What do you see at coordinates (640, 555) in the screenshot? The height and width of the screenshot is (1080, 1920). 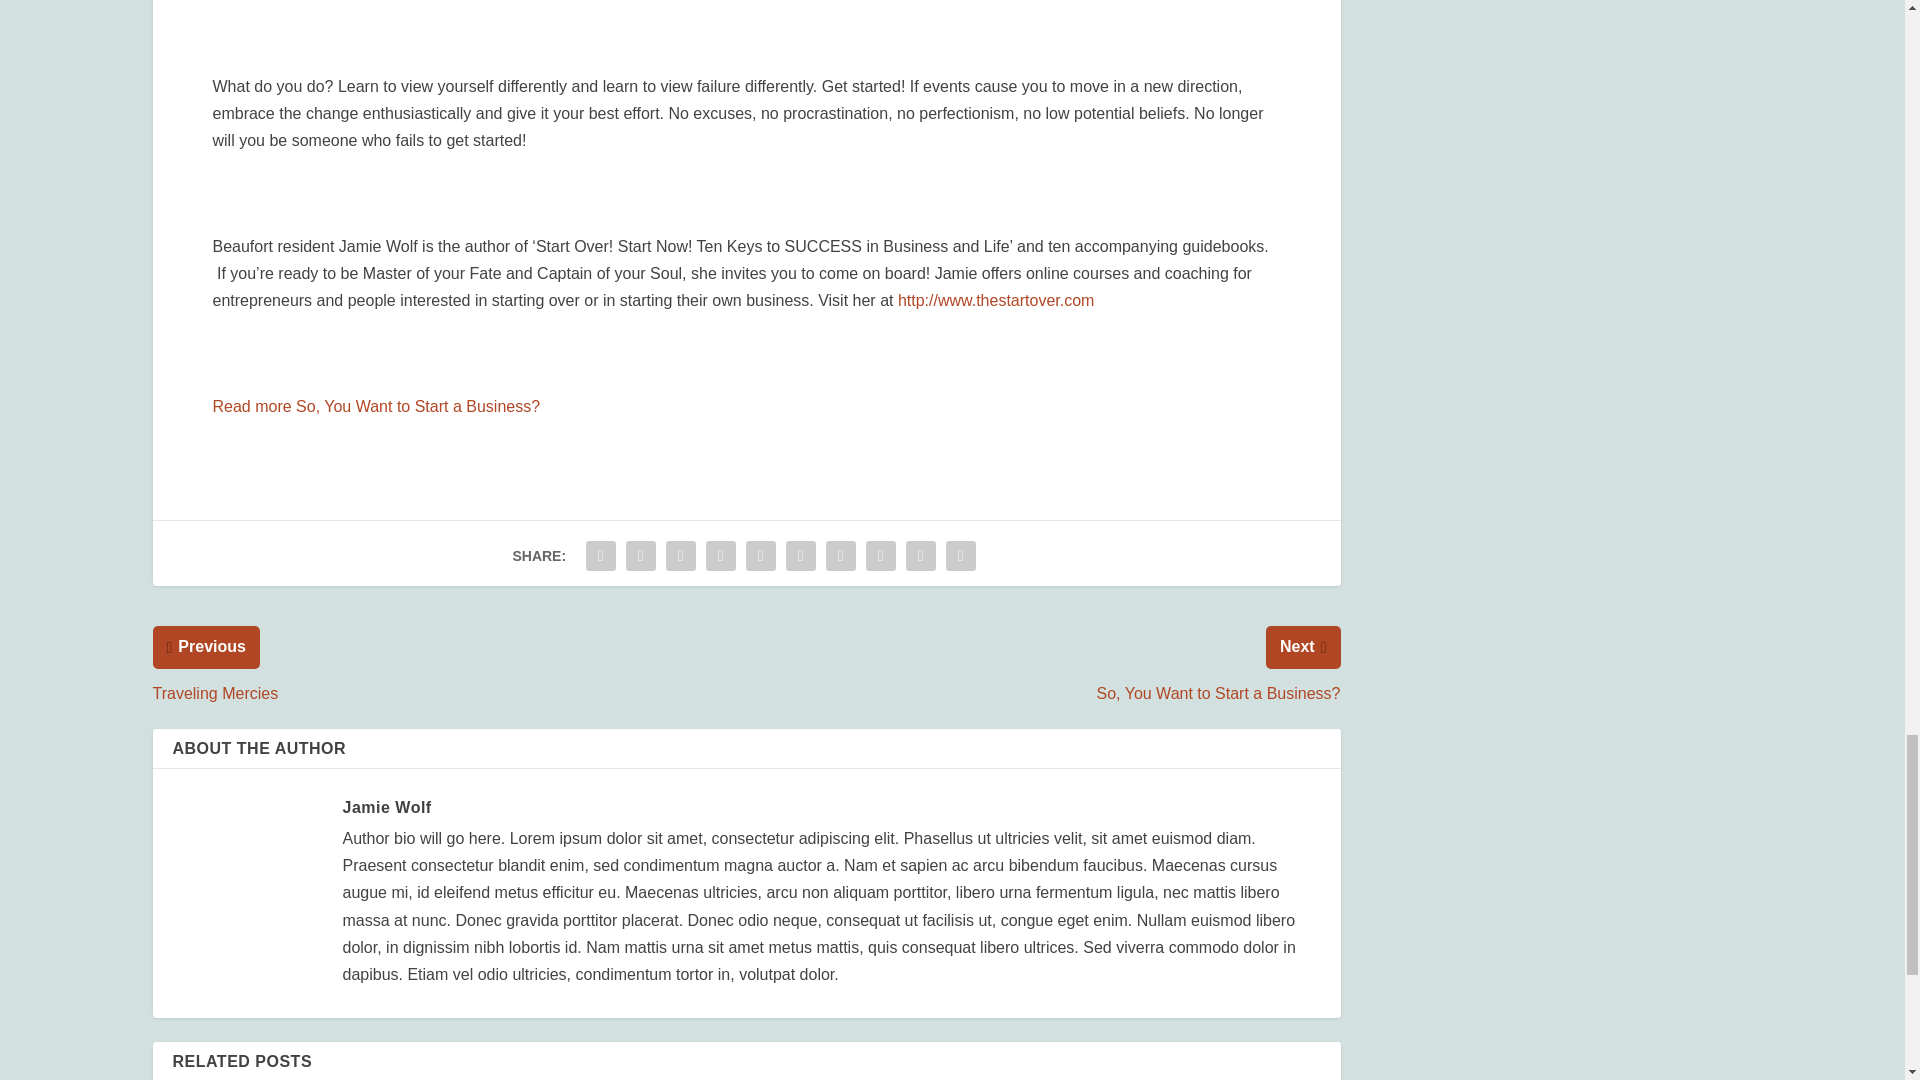 I see `Share "So, You Want to Start A Business?" via Twitter` at bounding box center [640, 555].